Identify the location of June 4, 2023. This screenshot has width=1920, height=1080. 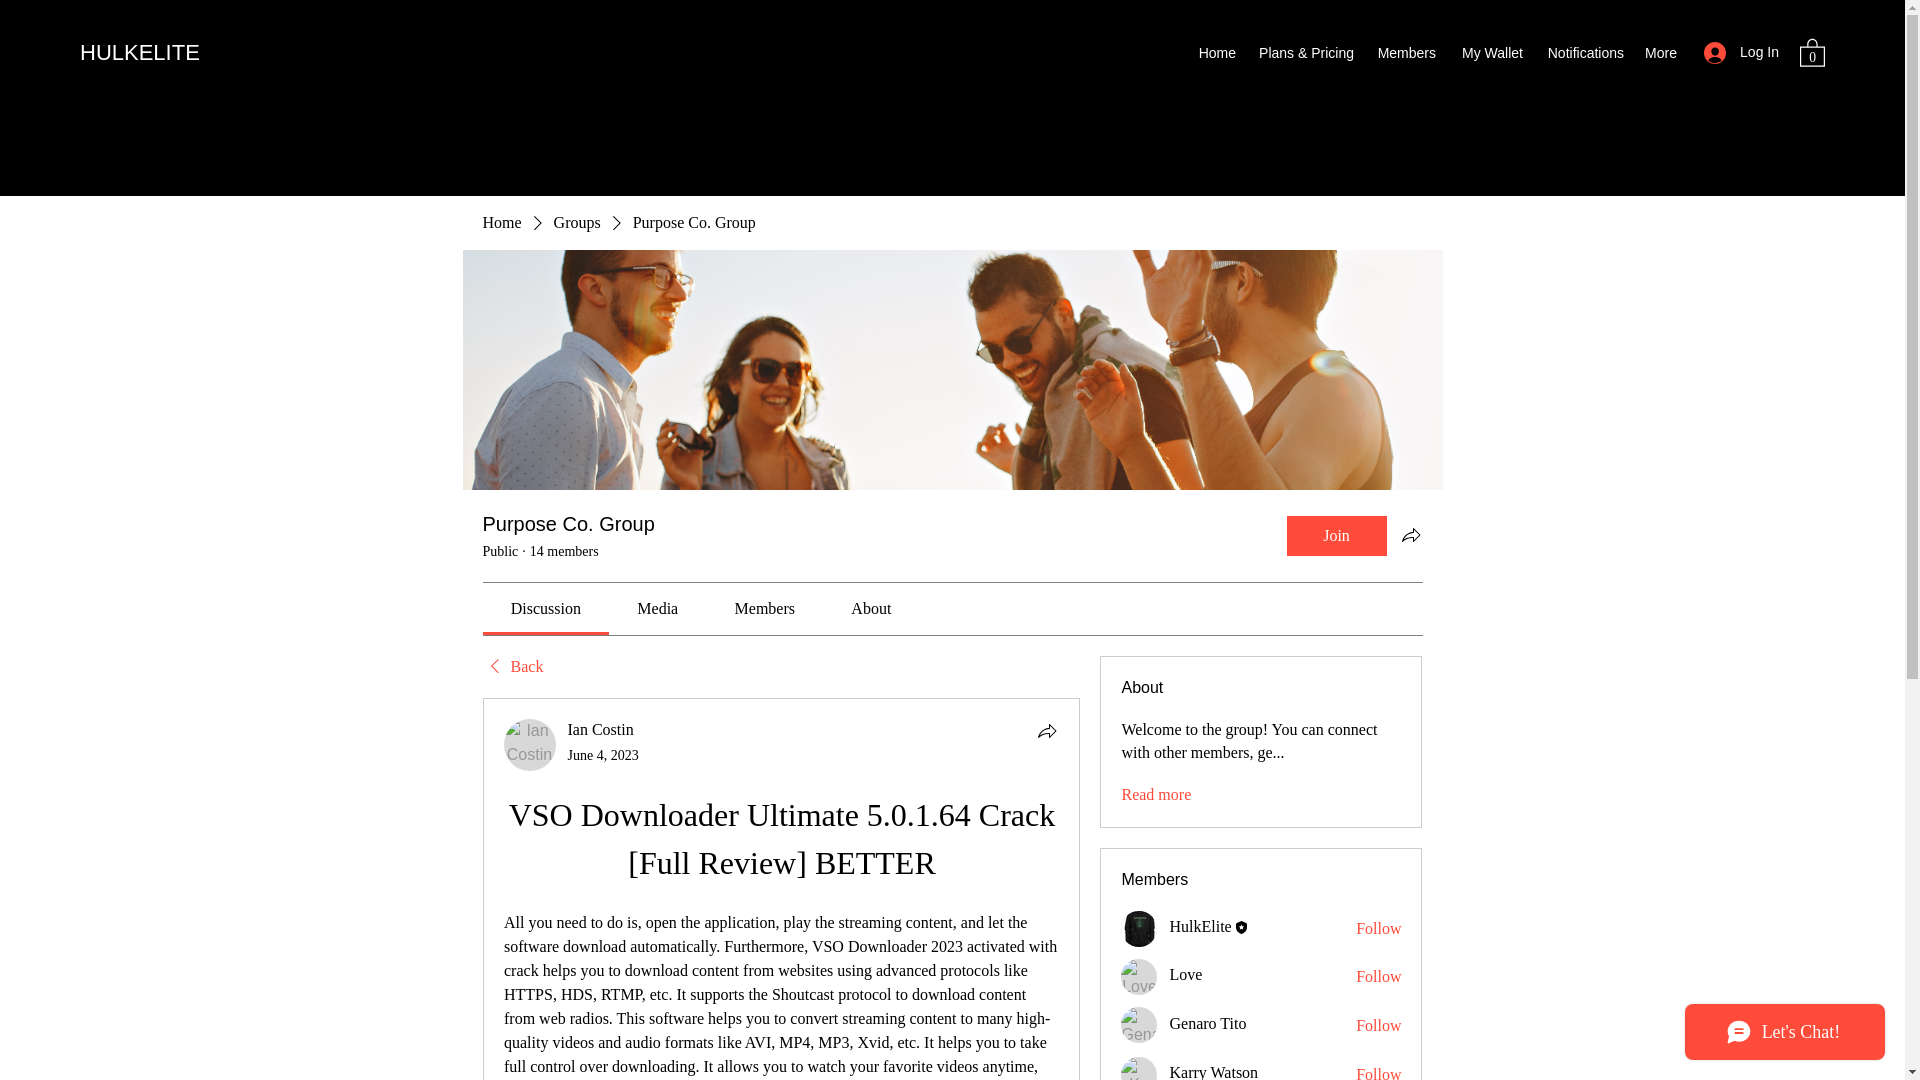
(604, 755).